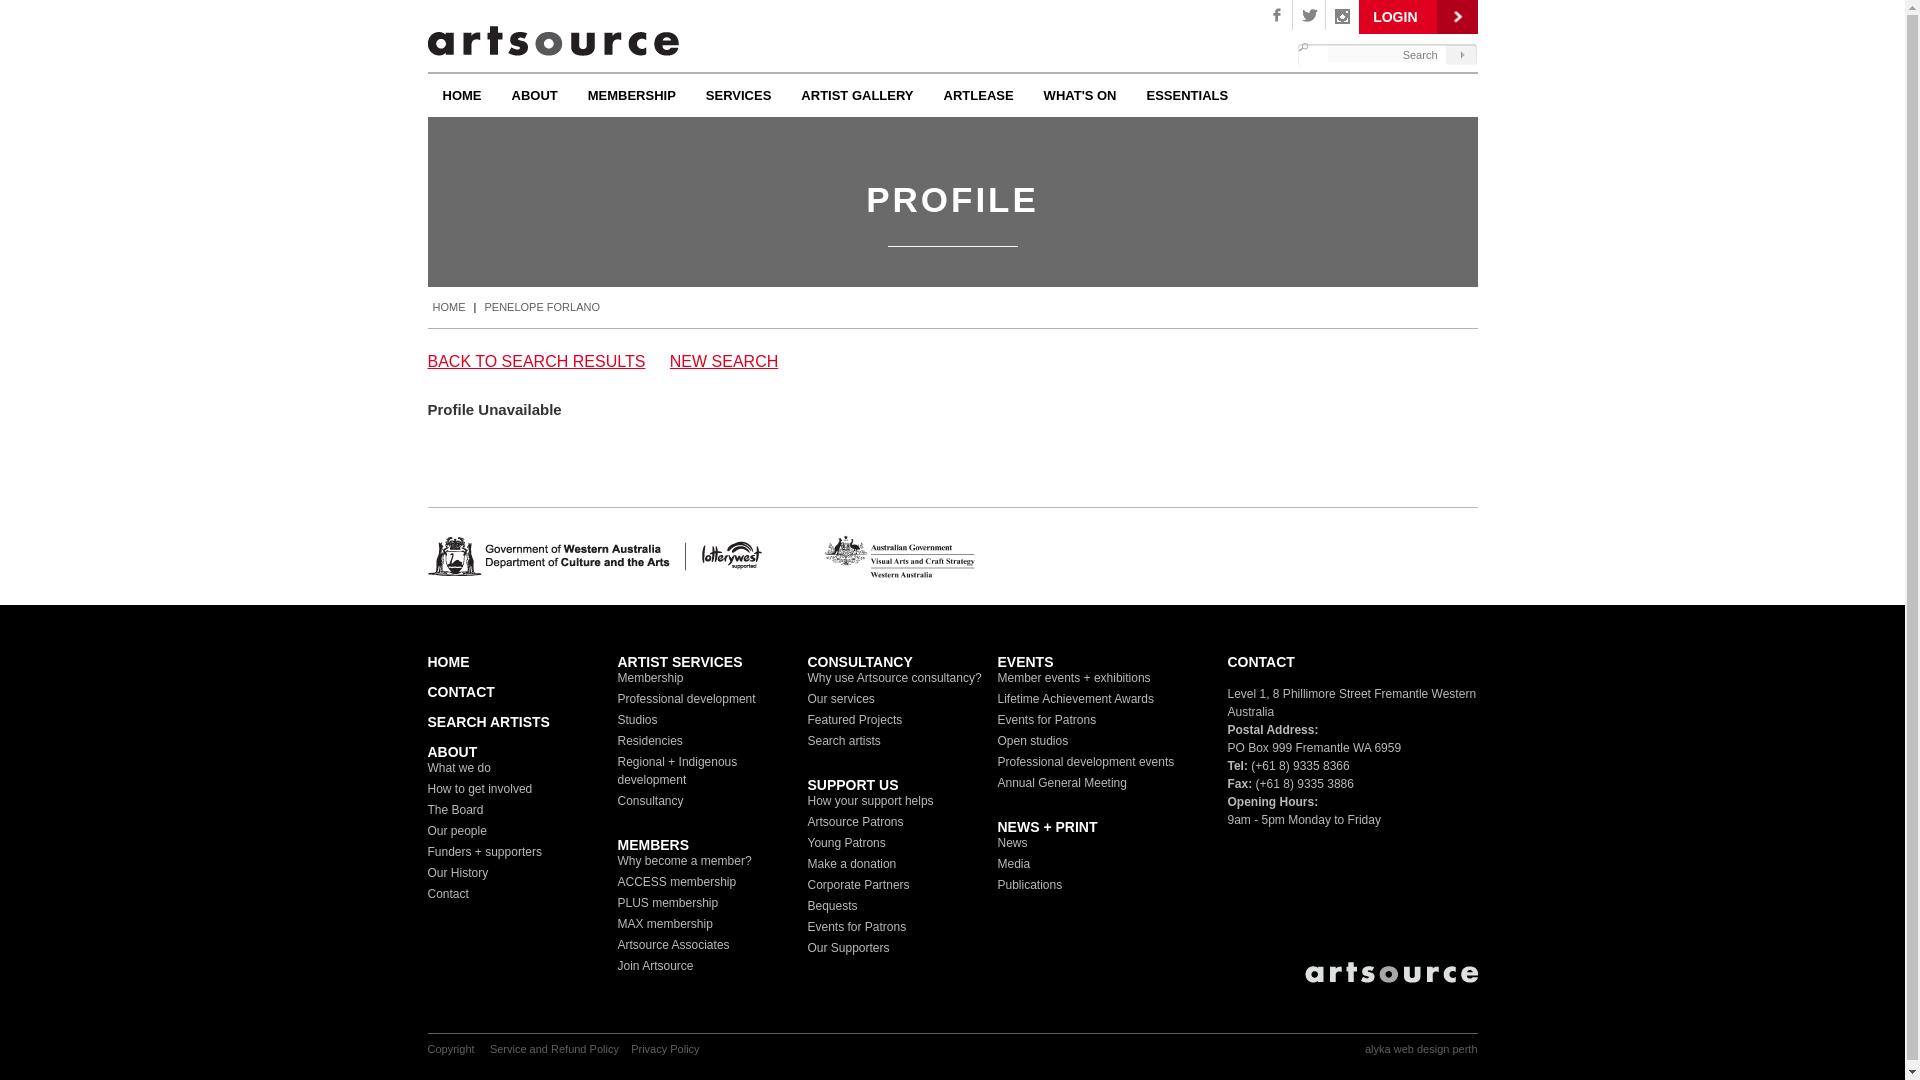  I want to click on NEWS + PRINT, so click(1048, 827).